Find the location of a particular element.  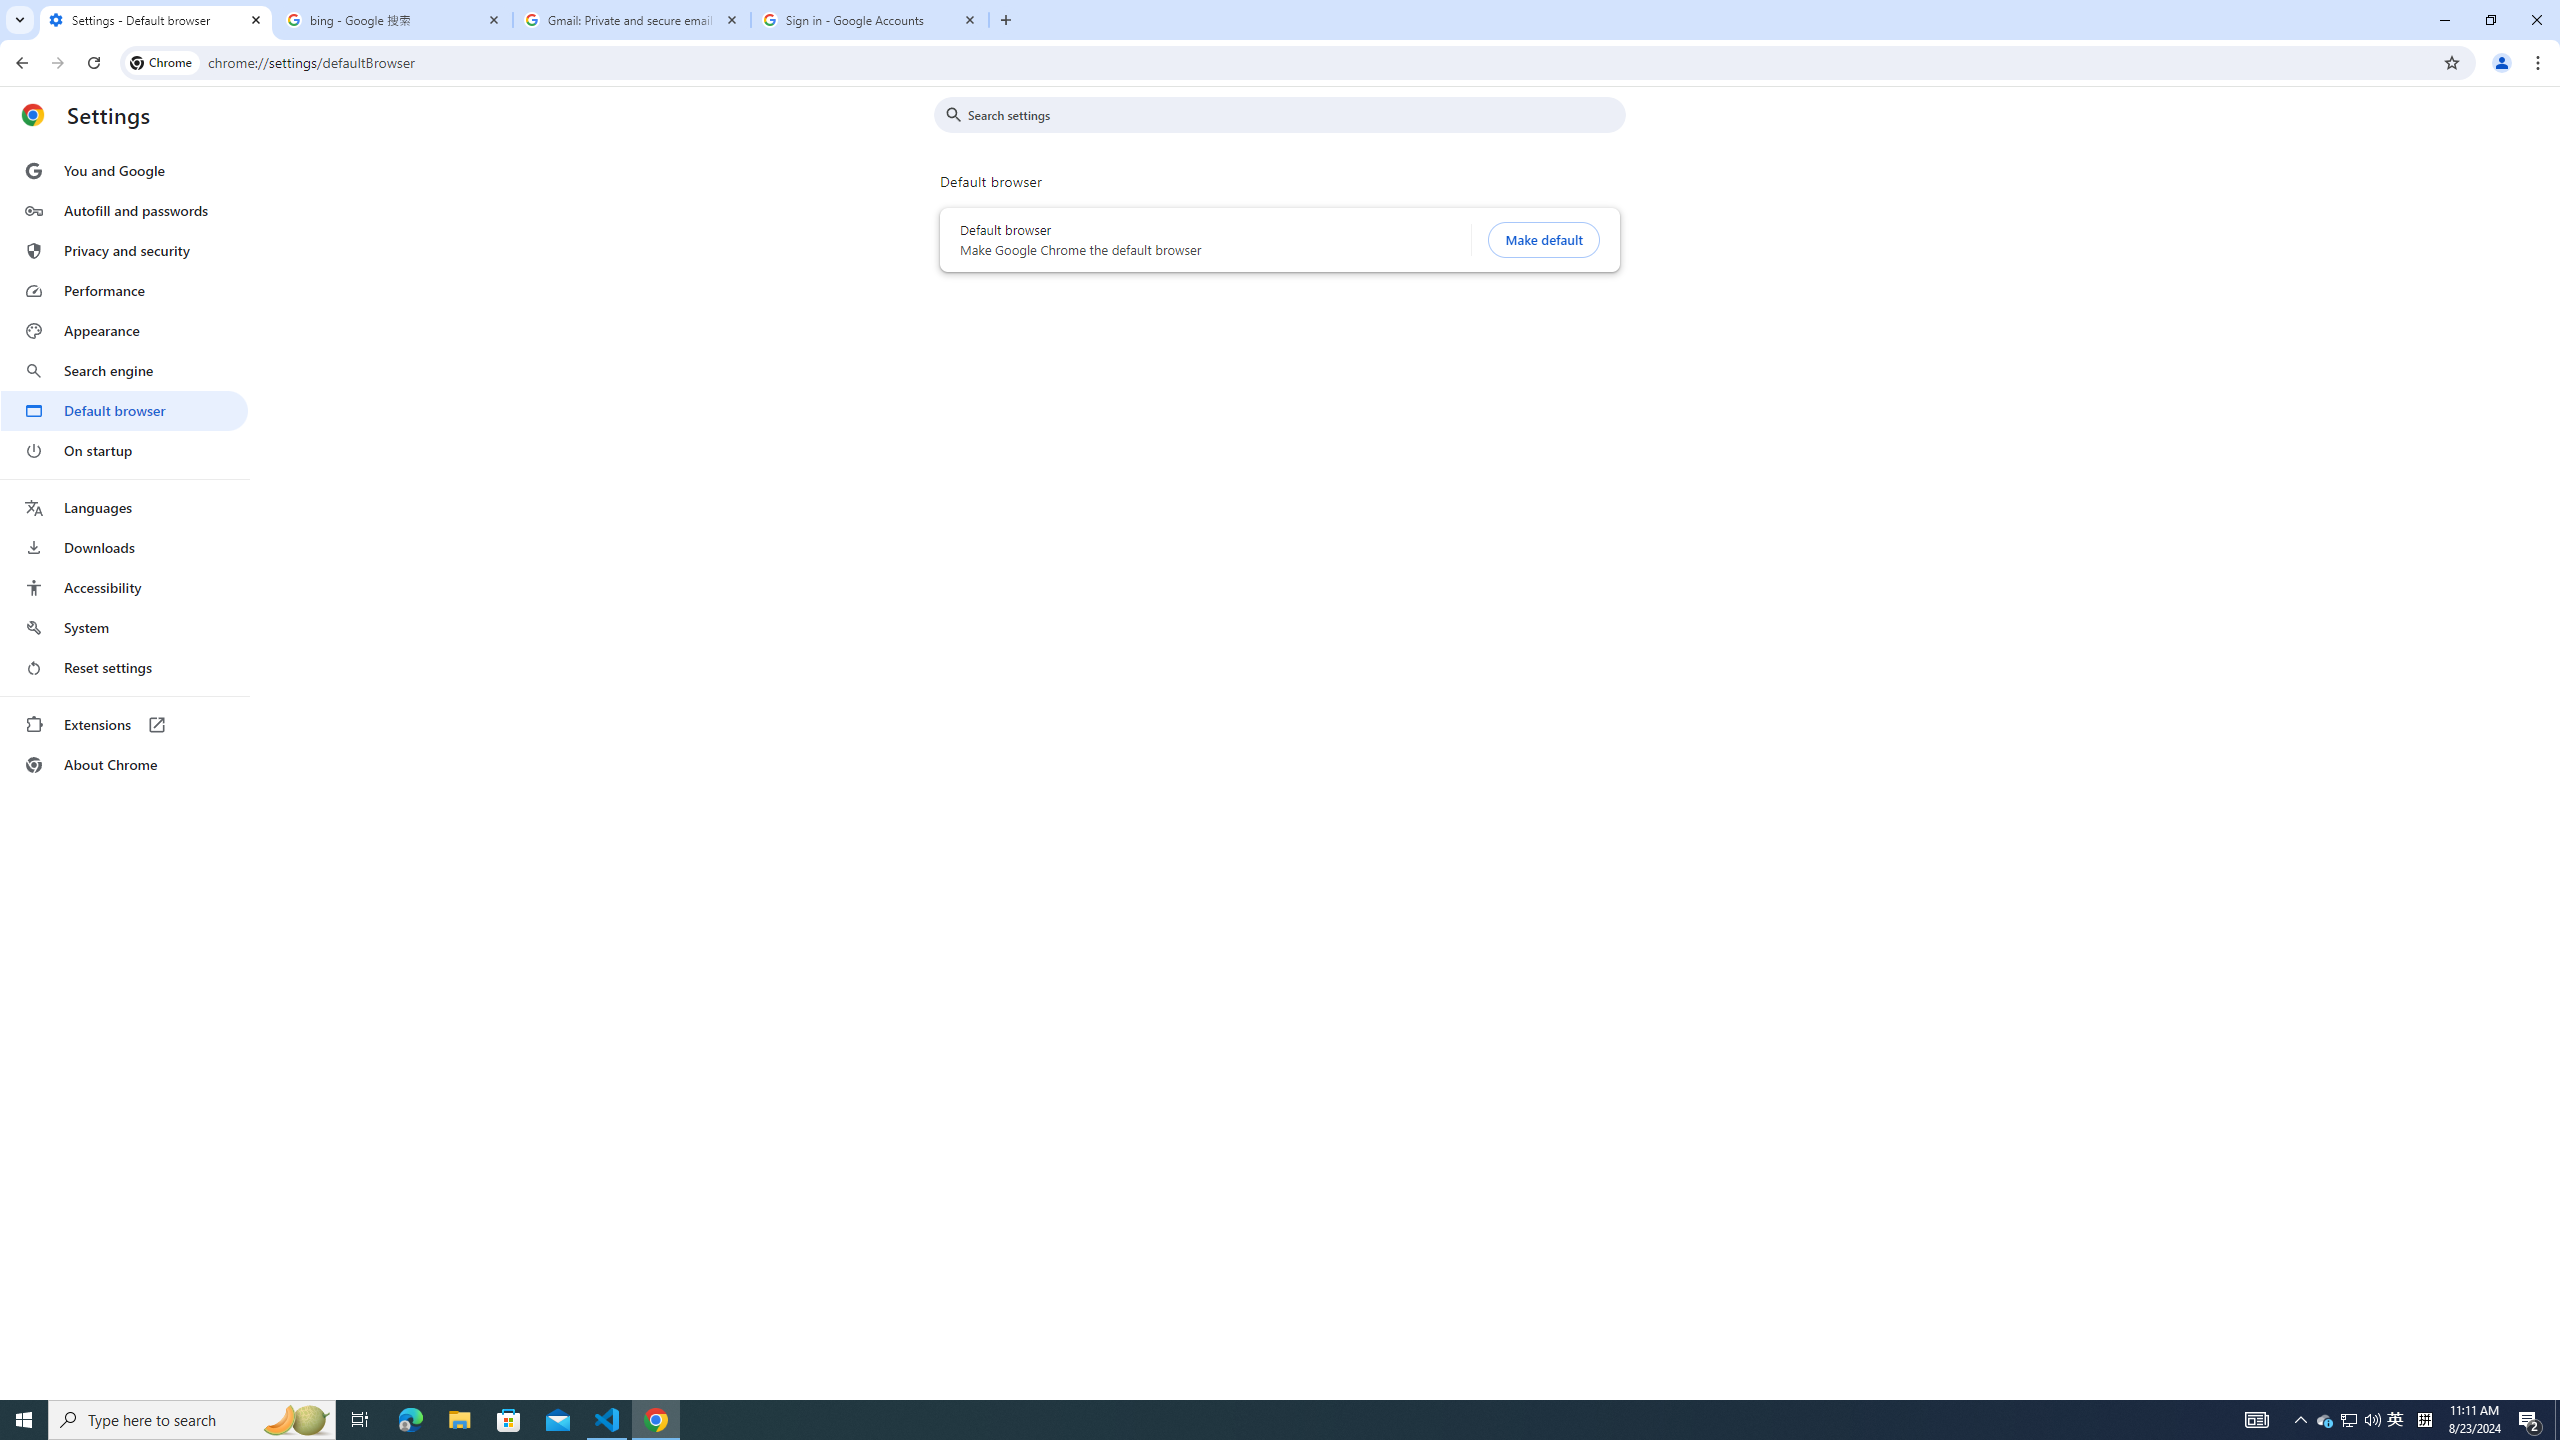

Downloads is located at coordinates (124, 548).